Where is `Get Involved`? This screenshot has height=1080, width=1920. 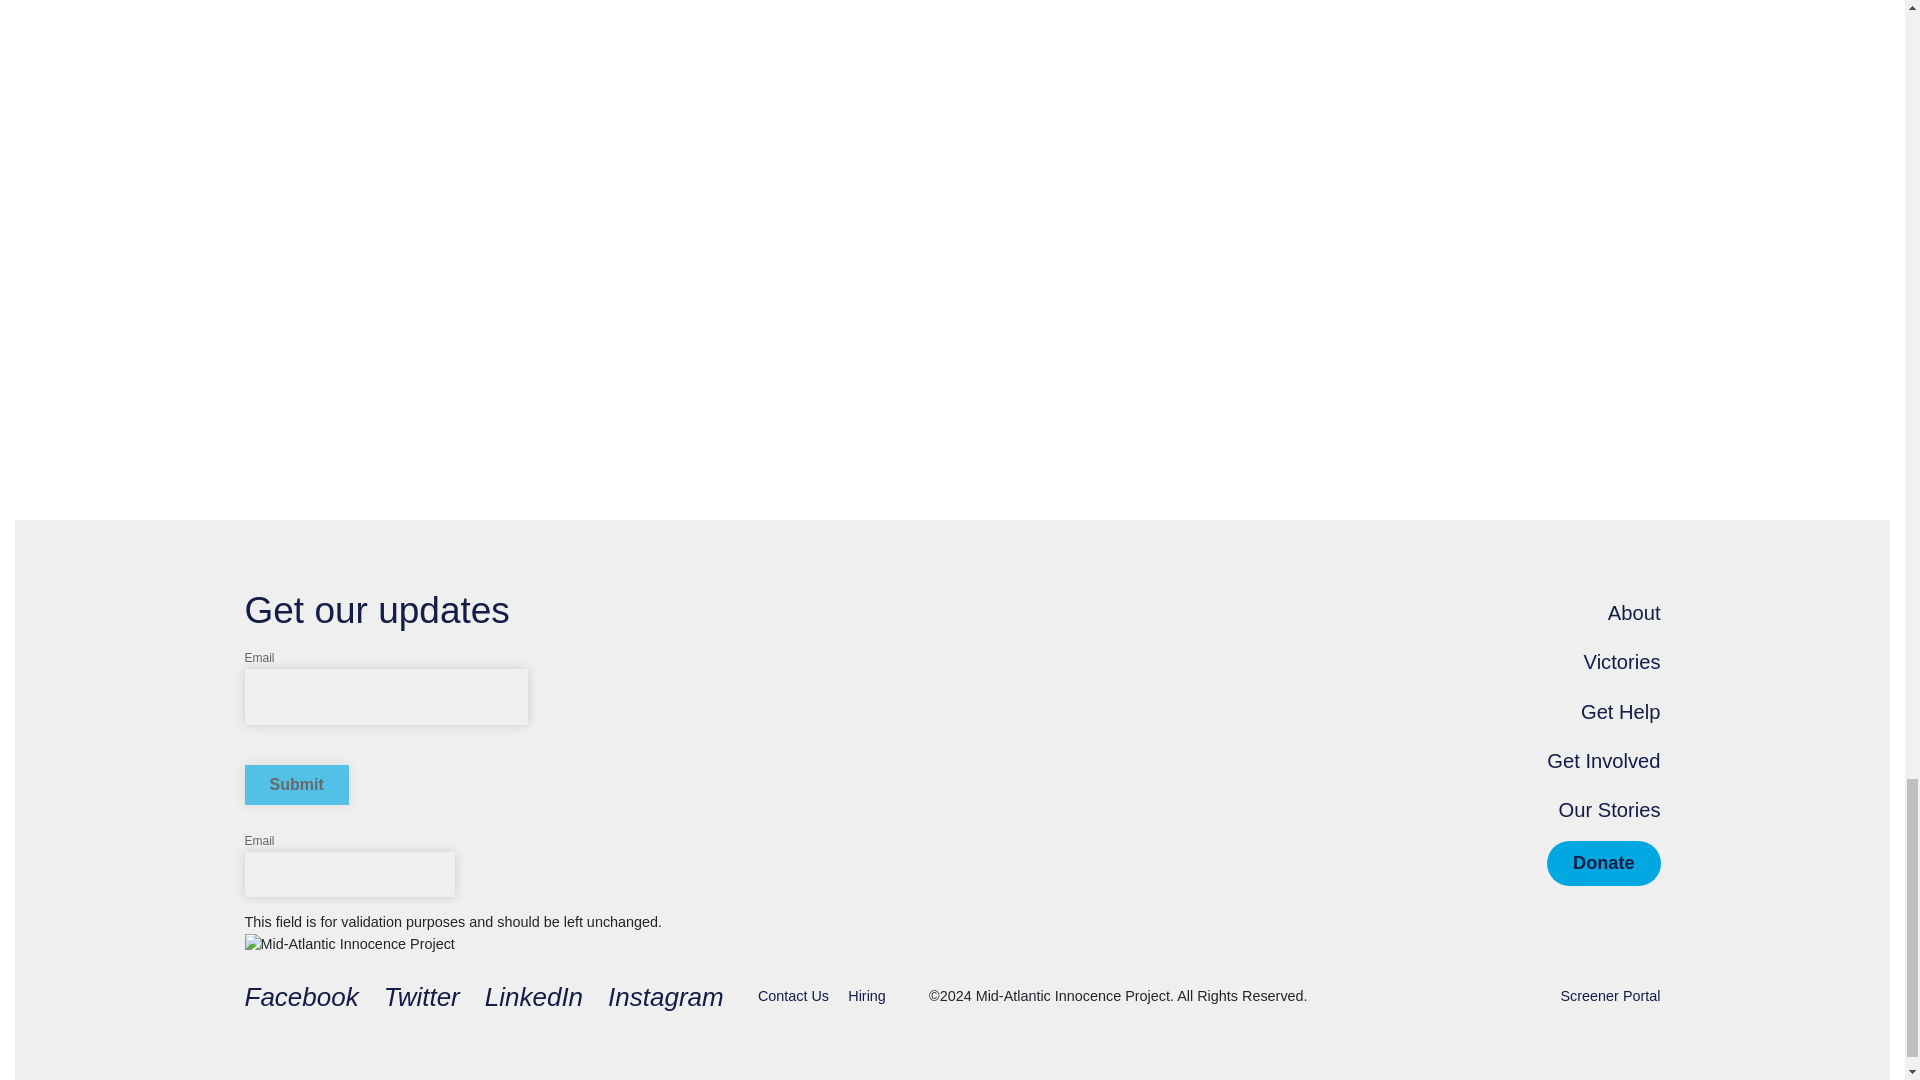 Get Involved is located at coordinates (1604, 760).